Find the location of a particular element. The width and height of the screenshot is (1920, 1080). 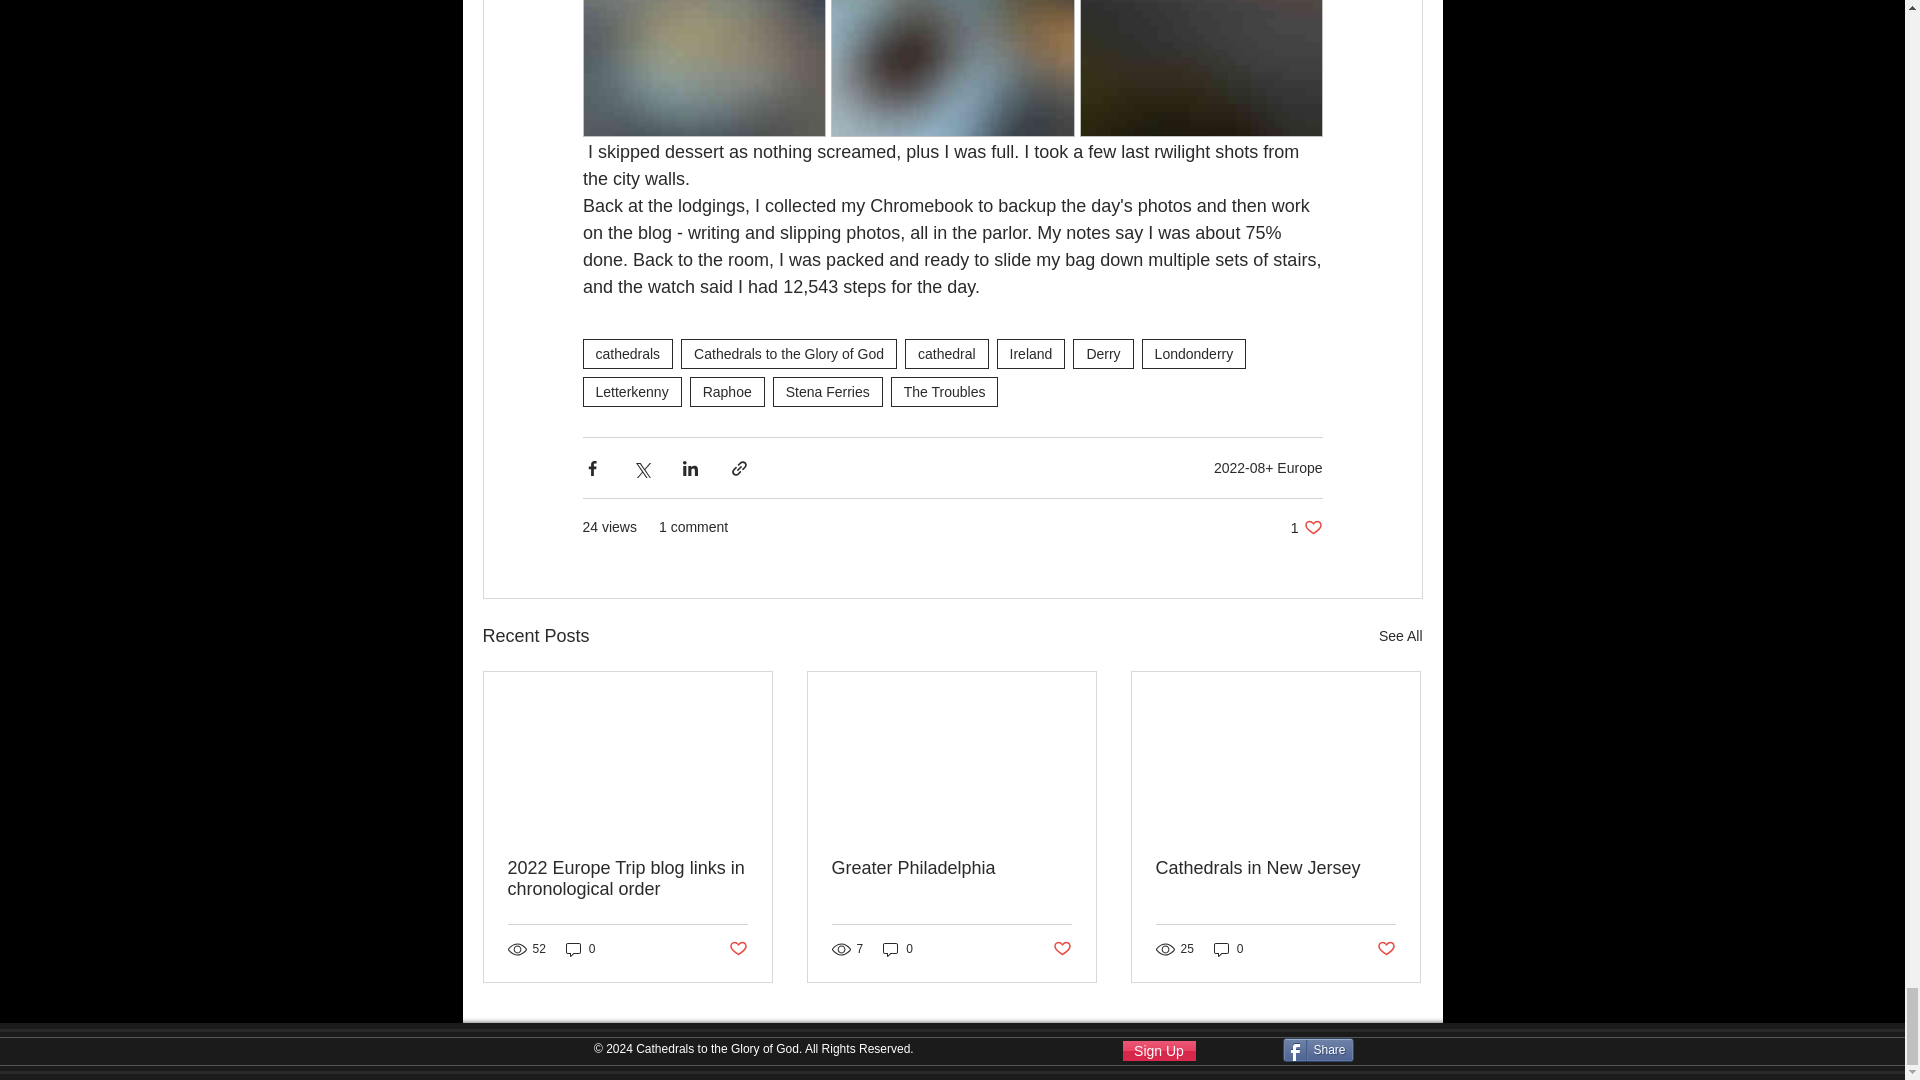

cathedrals is located at coordinates (627, 354).